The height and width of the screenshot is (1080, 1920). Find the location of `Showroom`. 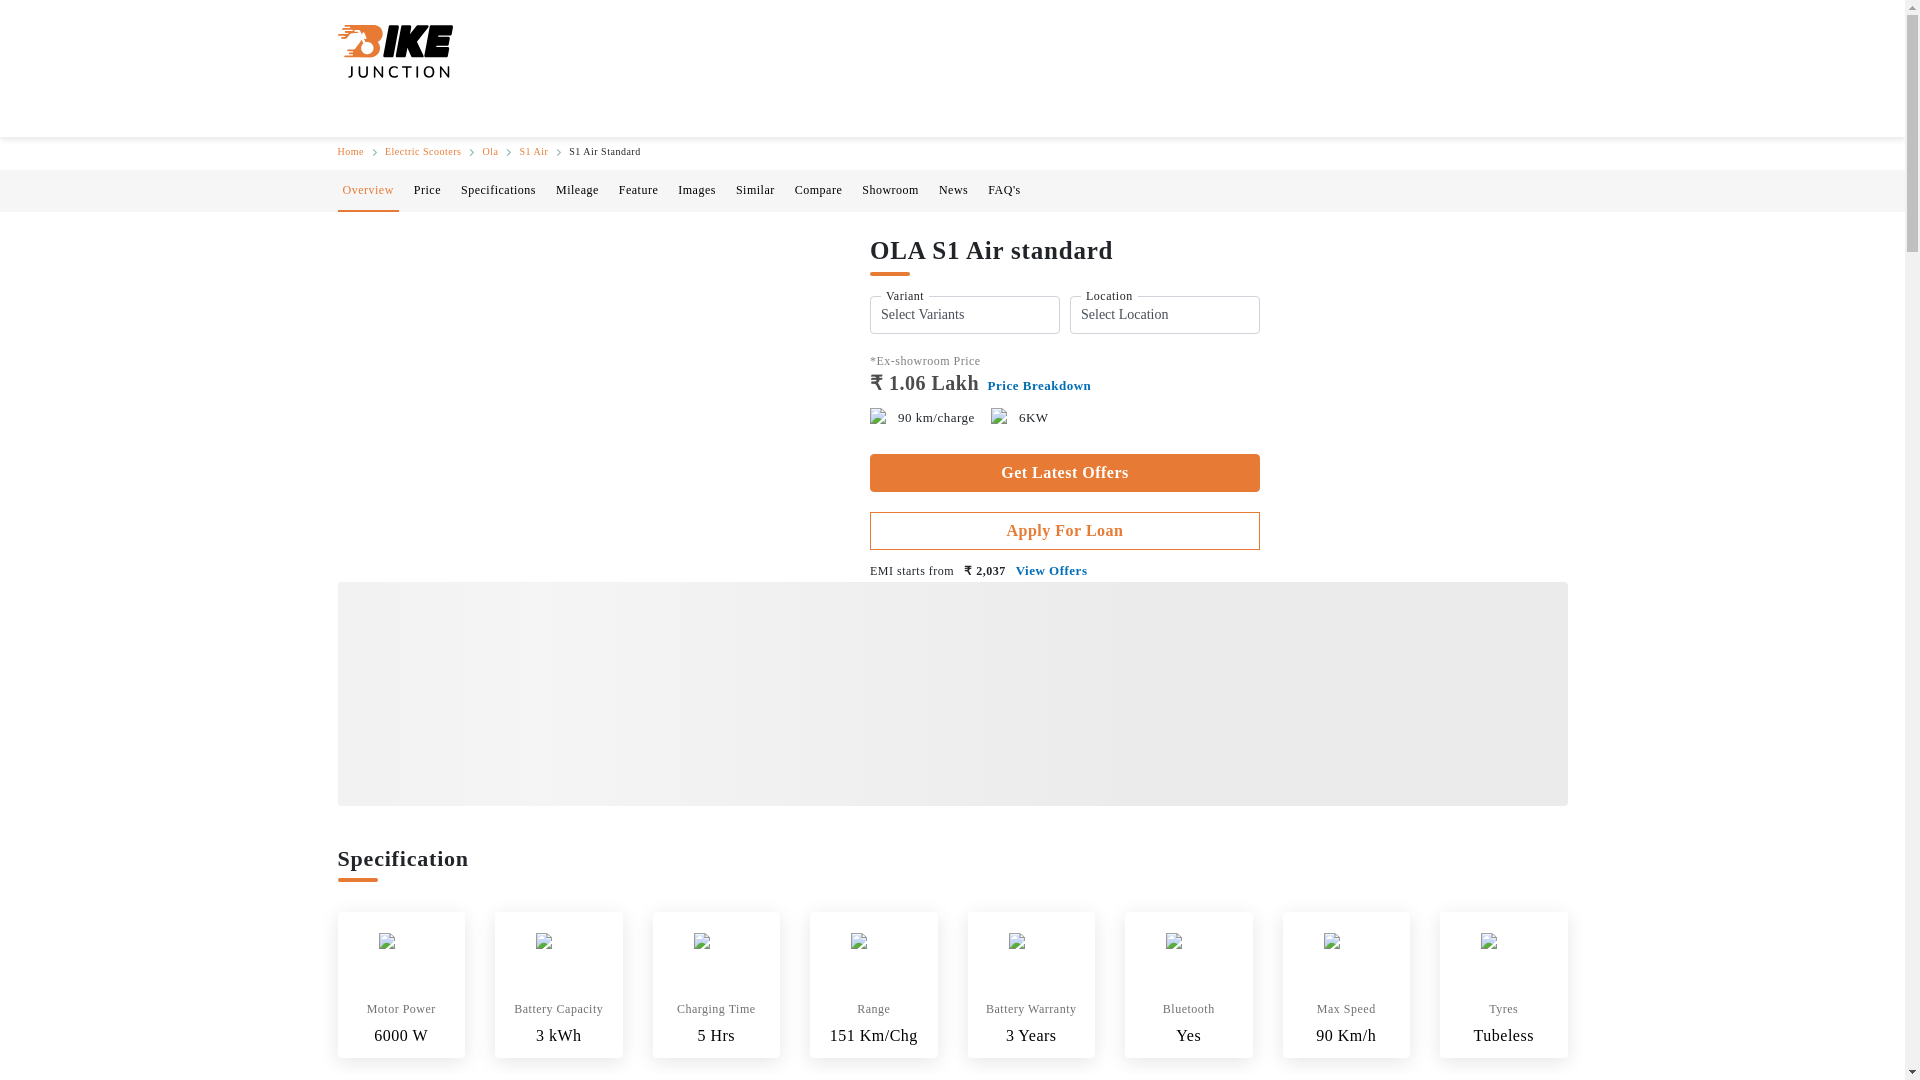

Showroom is located at coordinates (890, 189).